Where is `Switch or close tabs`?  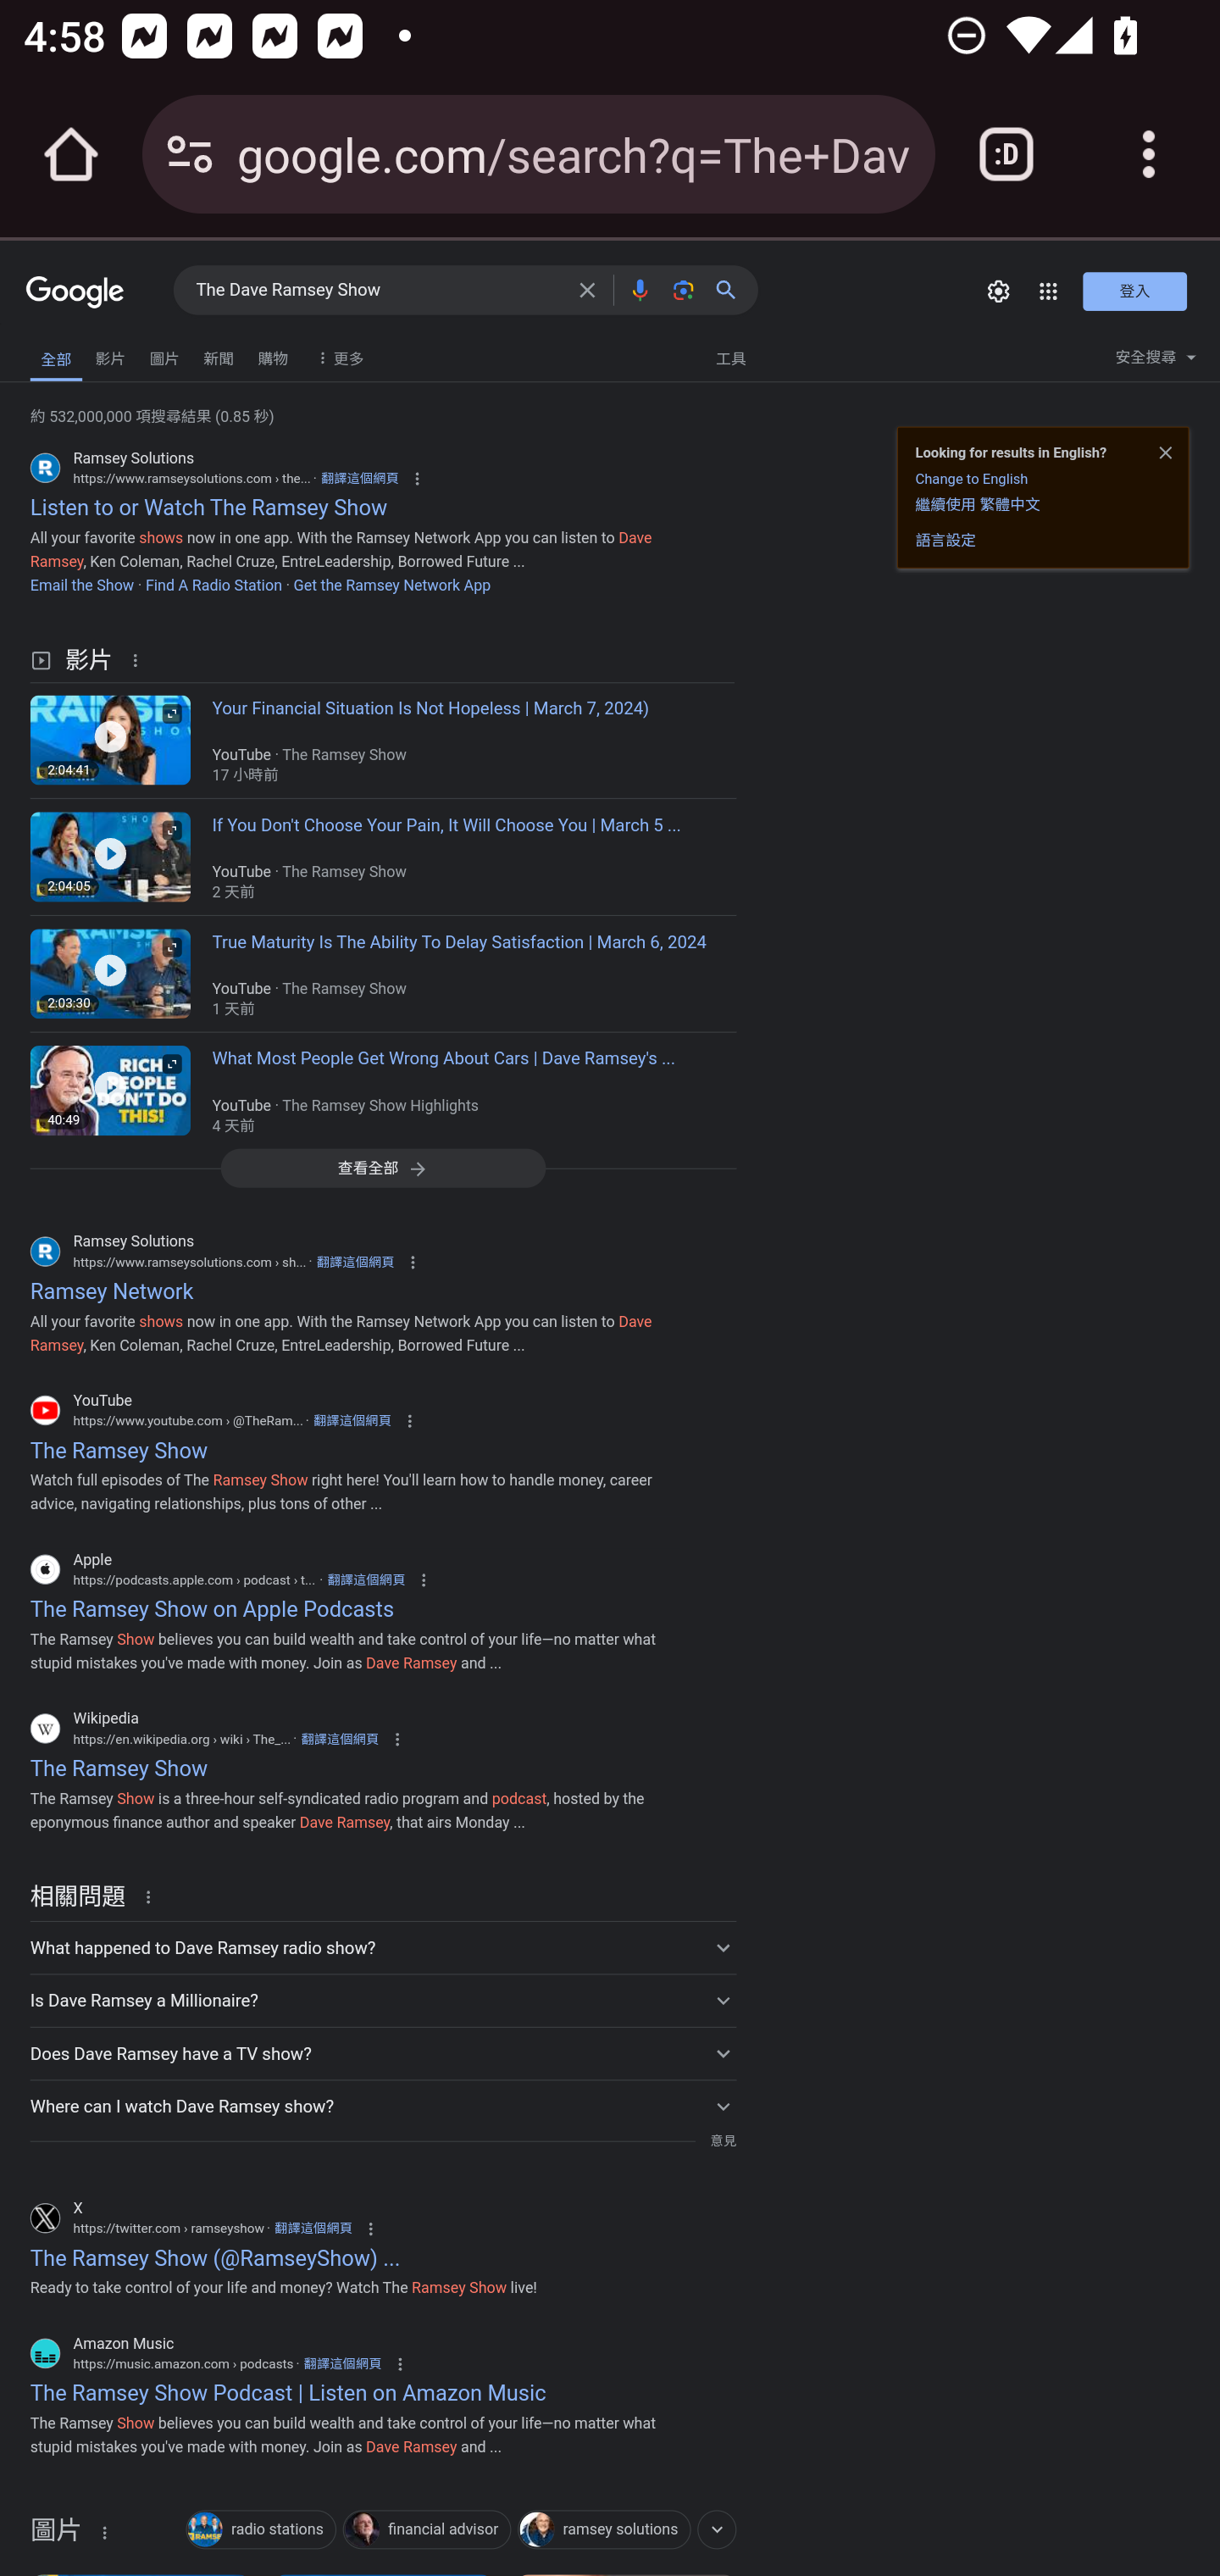 Switch or close tabs is located at coordinates (1006, 154).